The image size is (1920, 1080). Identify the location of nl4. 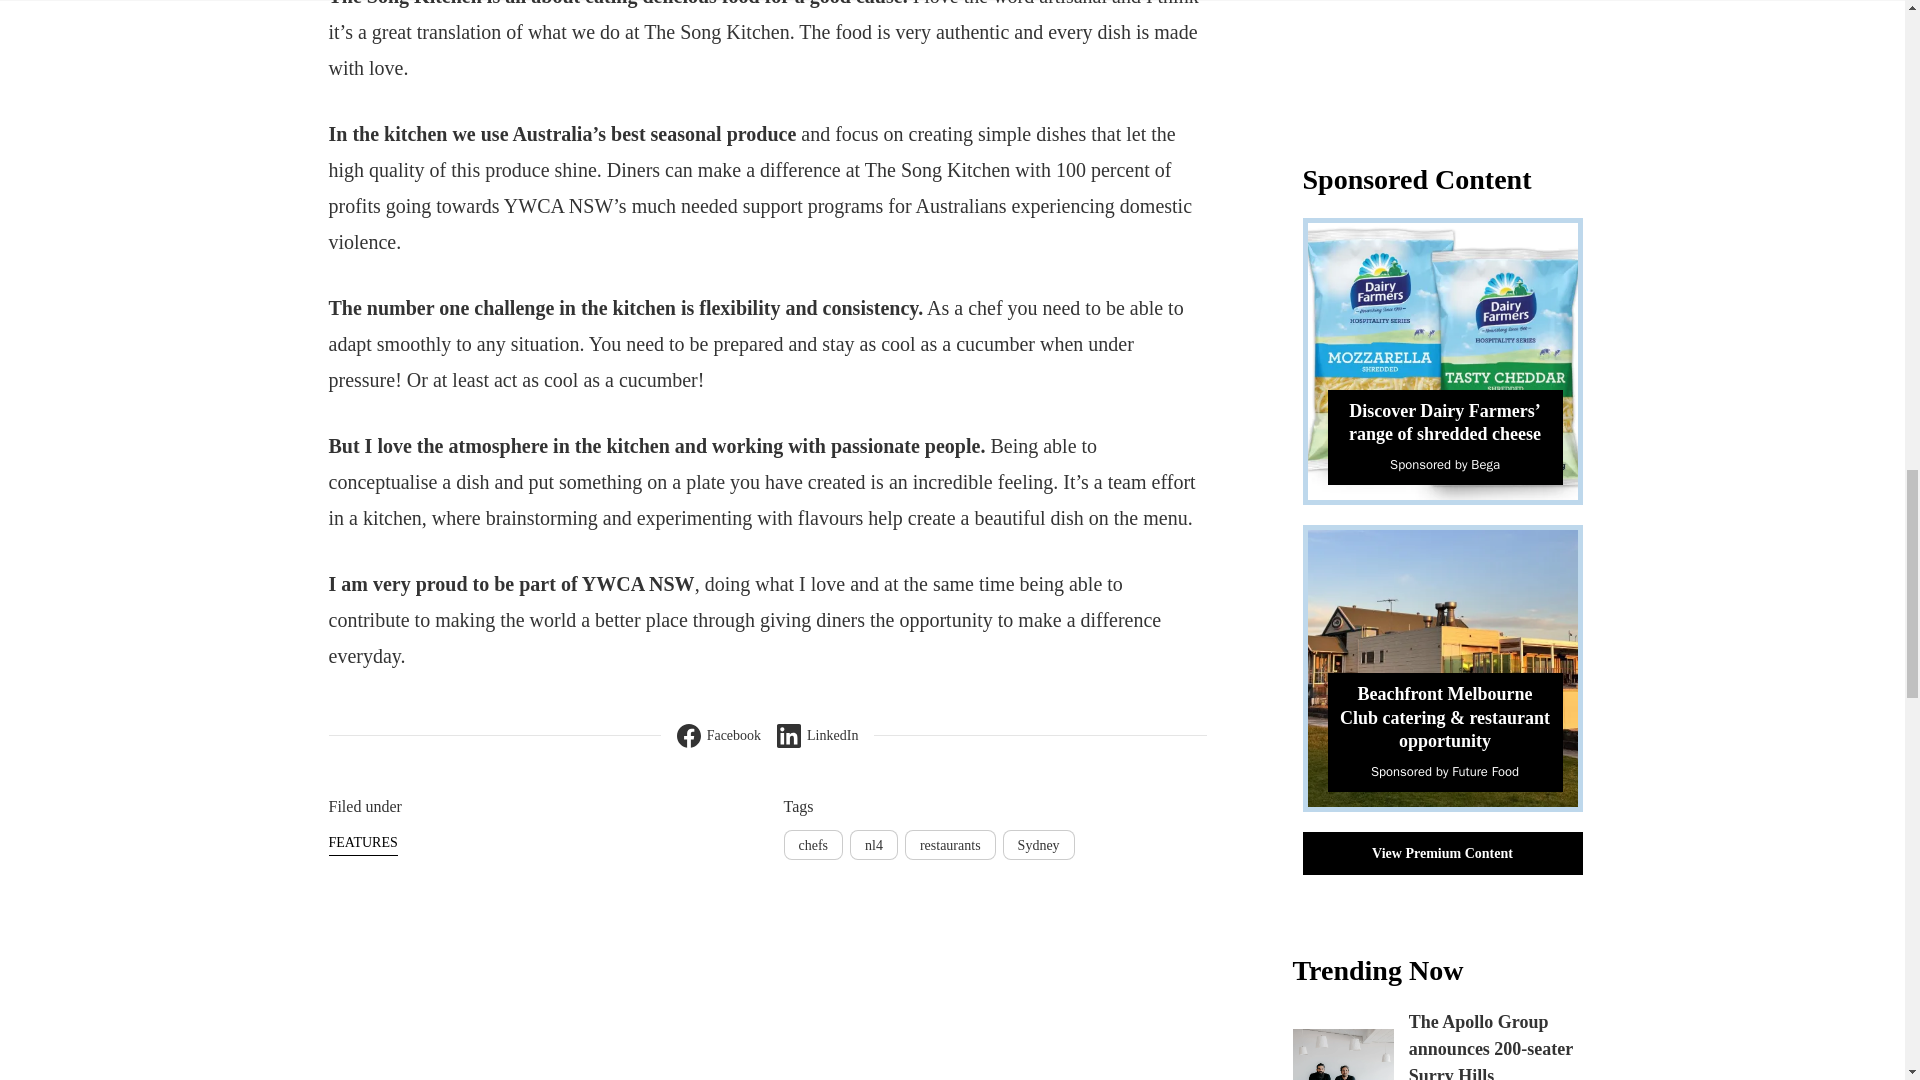
(874, 844).